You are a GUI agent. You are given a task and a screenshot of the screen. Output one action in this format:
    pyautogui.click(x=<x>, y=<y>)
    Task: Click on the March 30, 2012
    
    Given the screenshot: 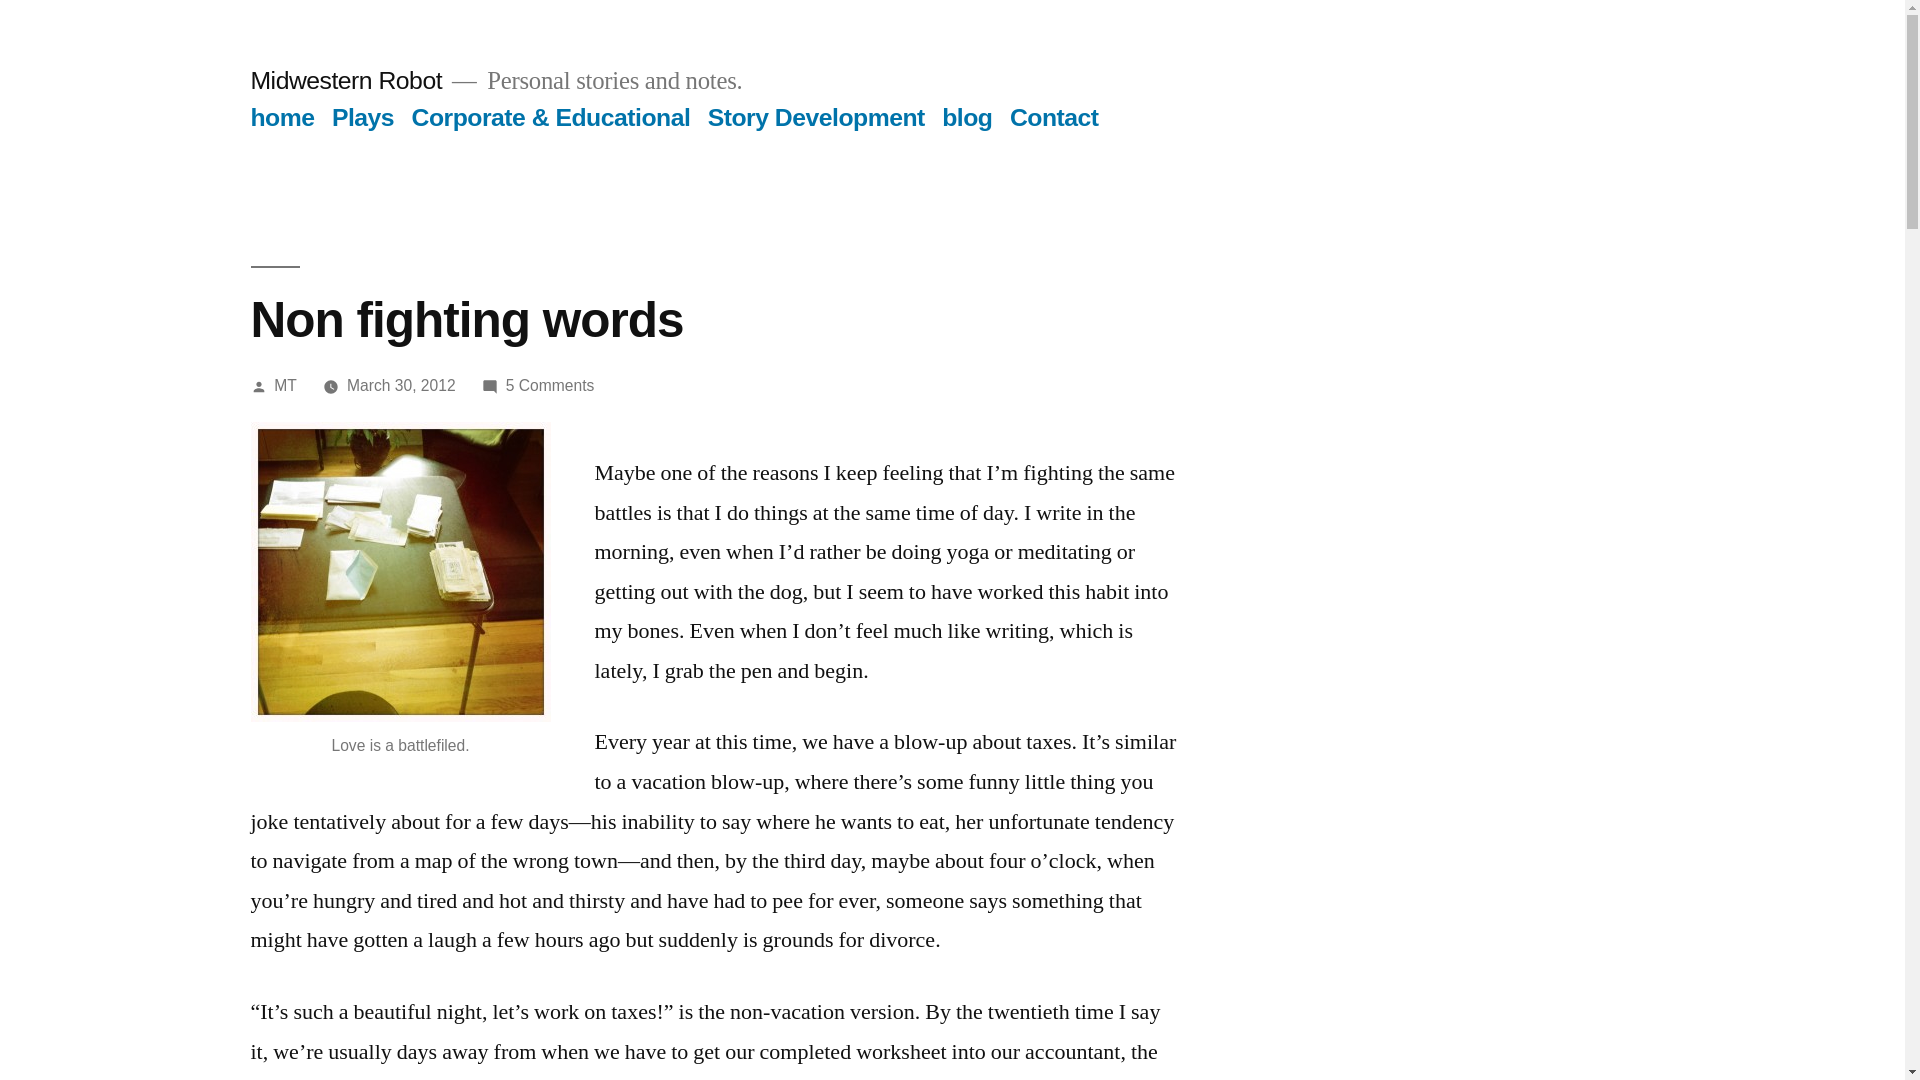 What is the action you would take?
    pyautogui.click(x=402, y=385)
    